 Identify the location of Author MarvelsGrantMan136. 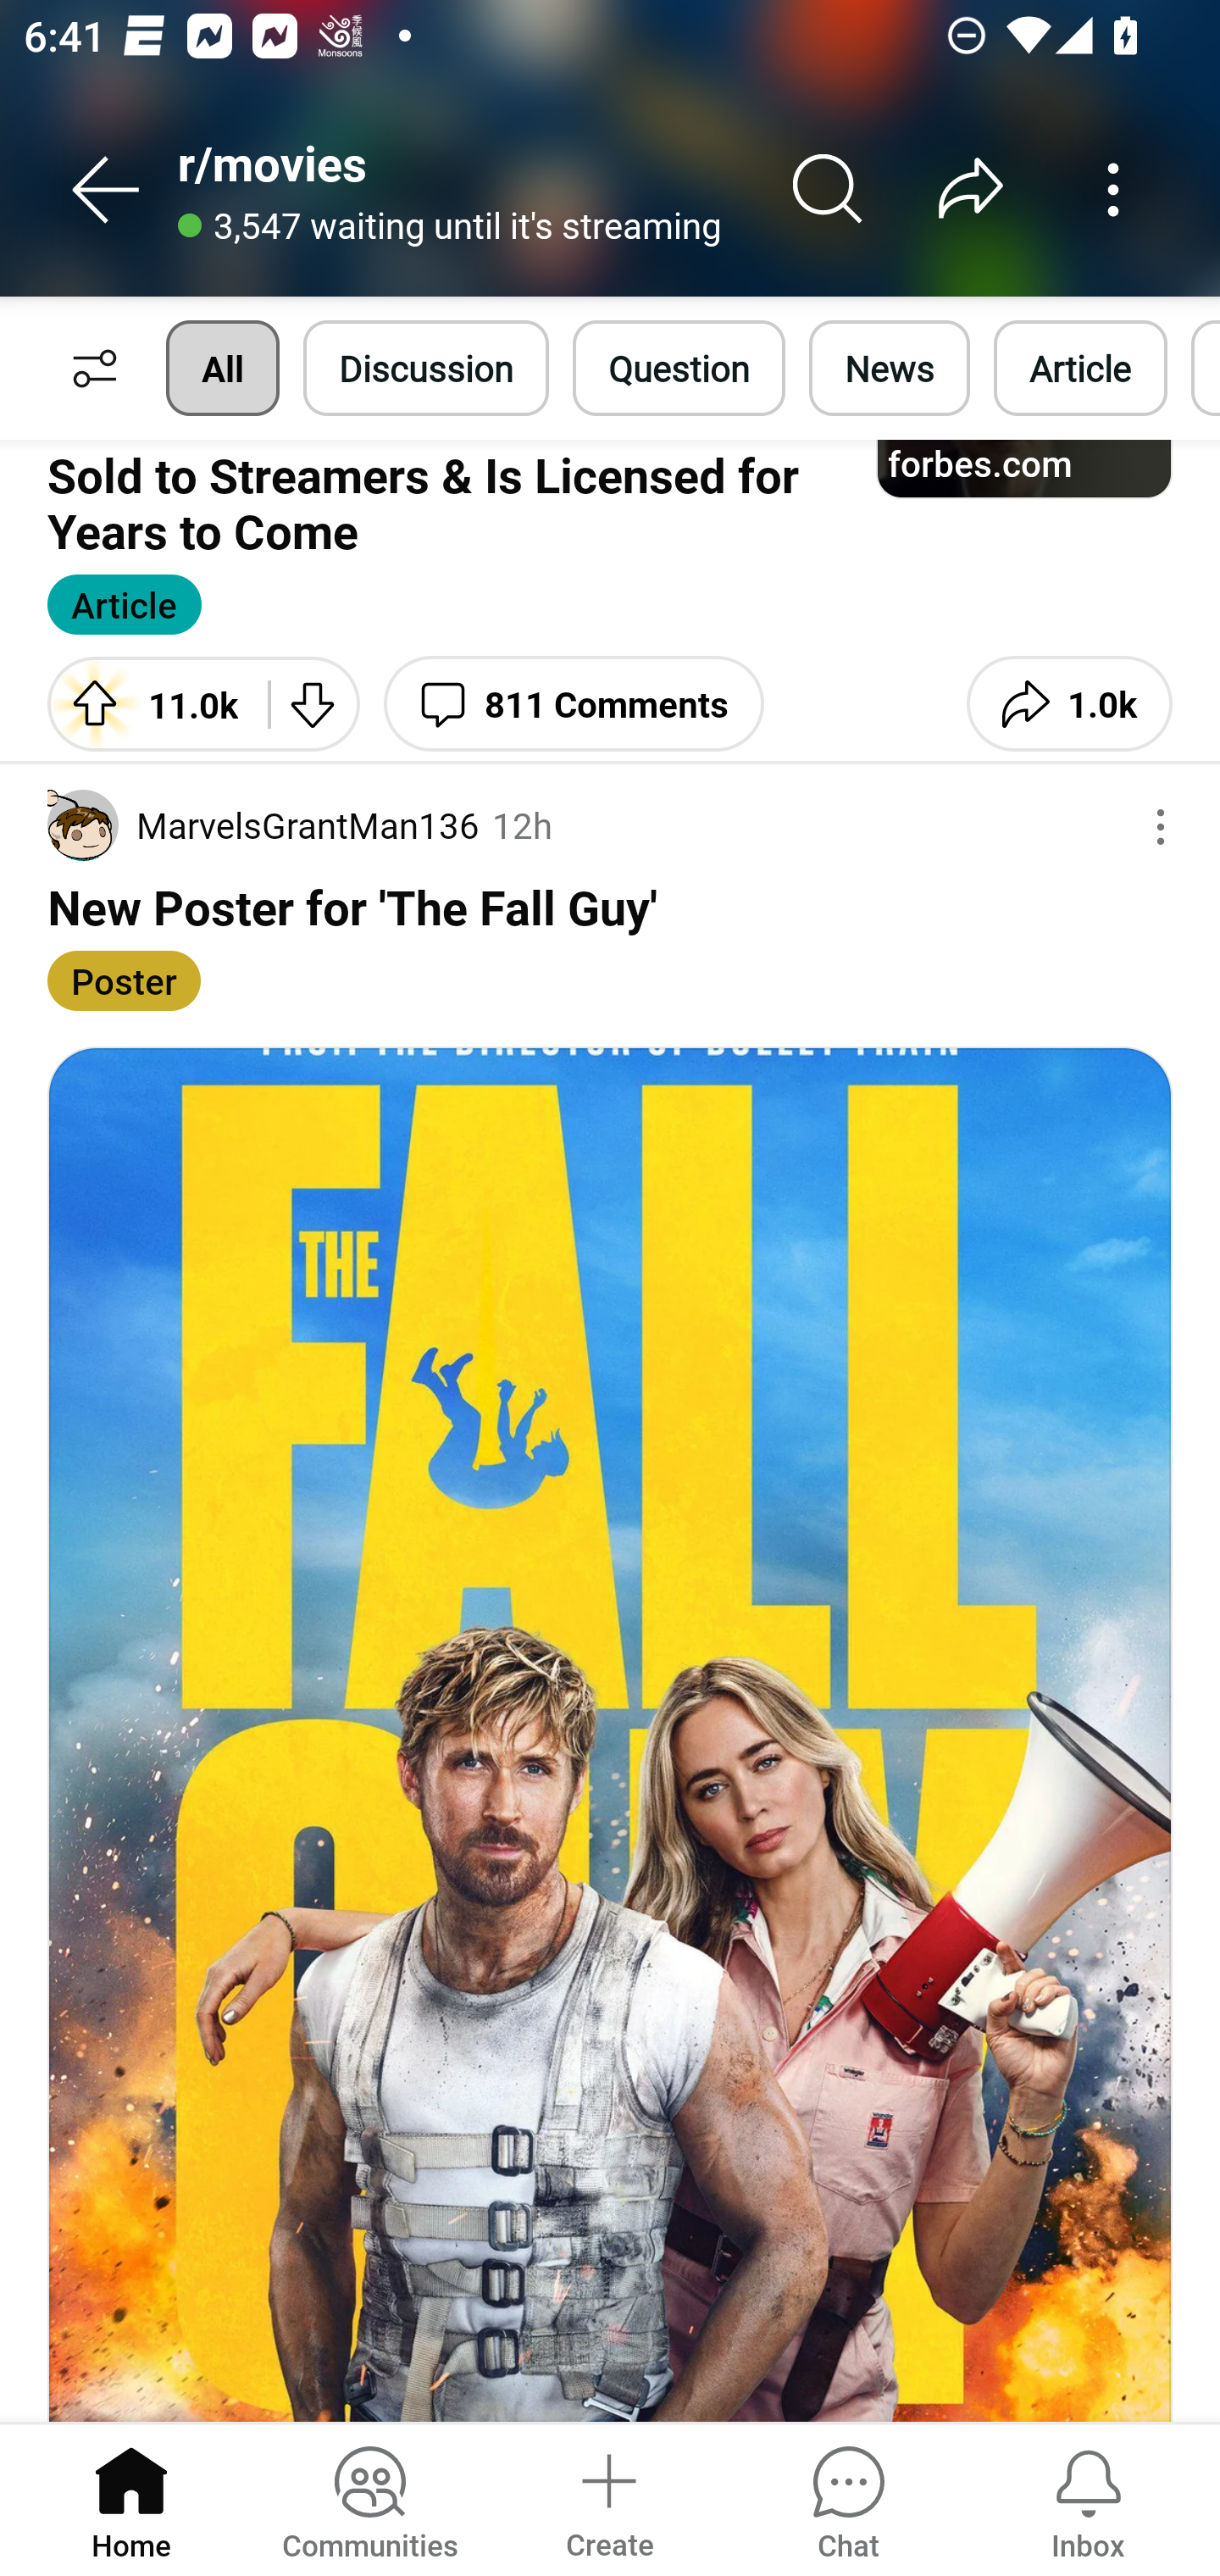
(264, 825).